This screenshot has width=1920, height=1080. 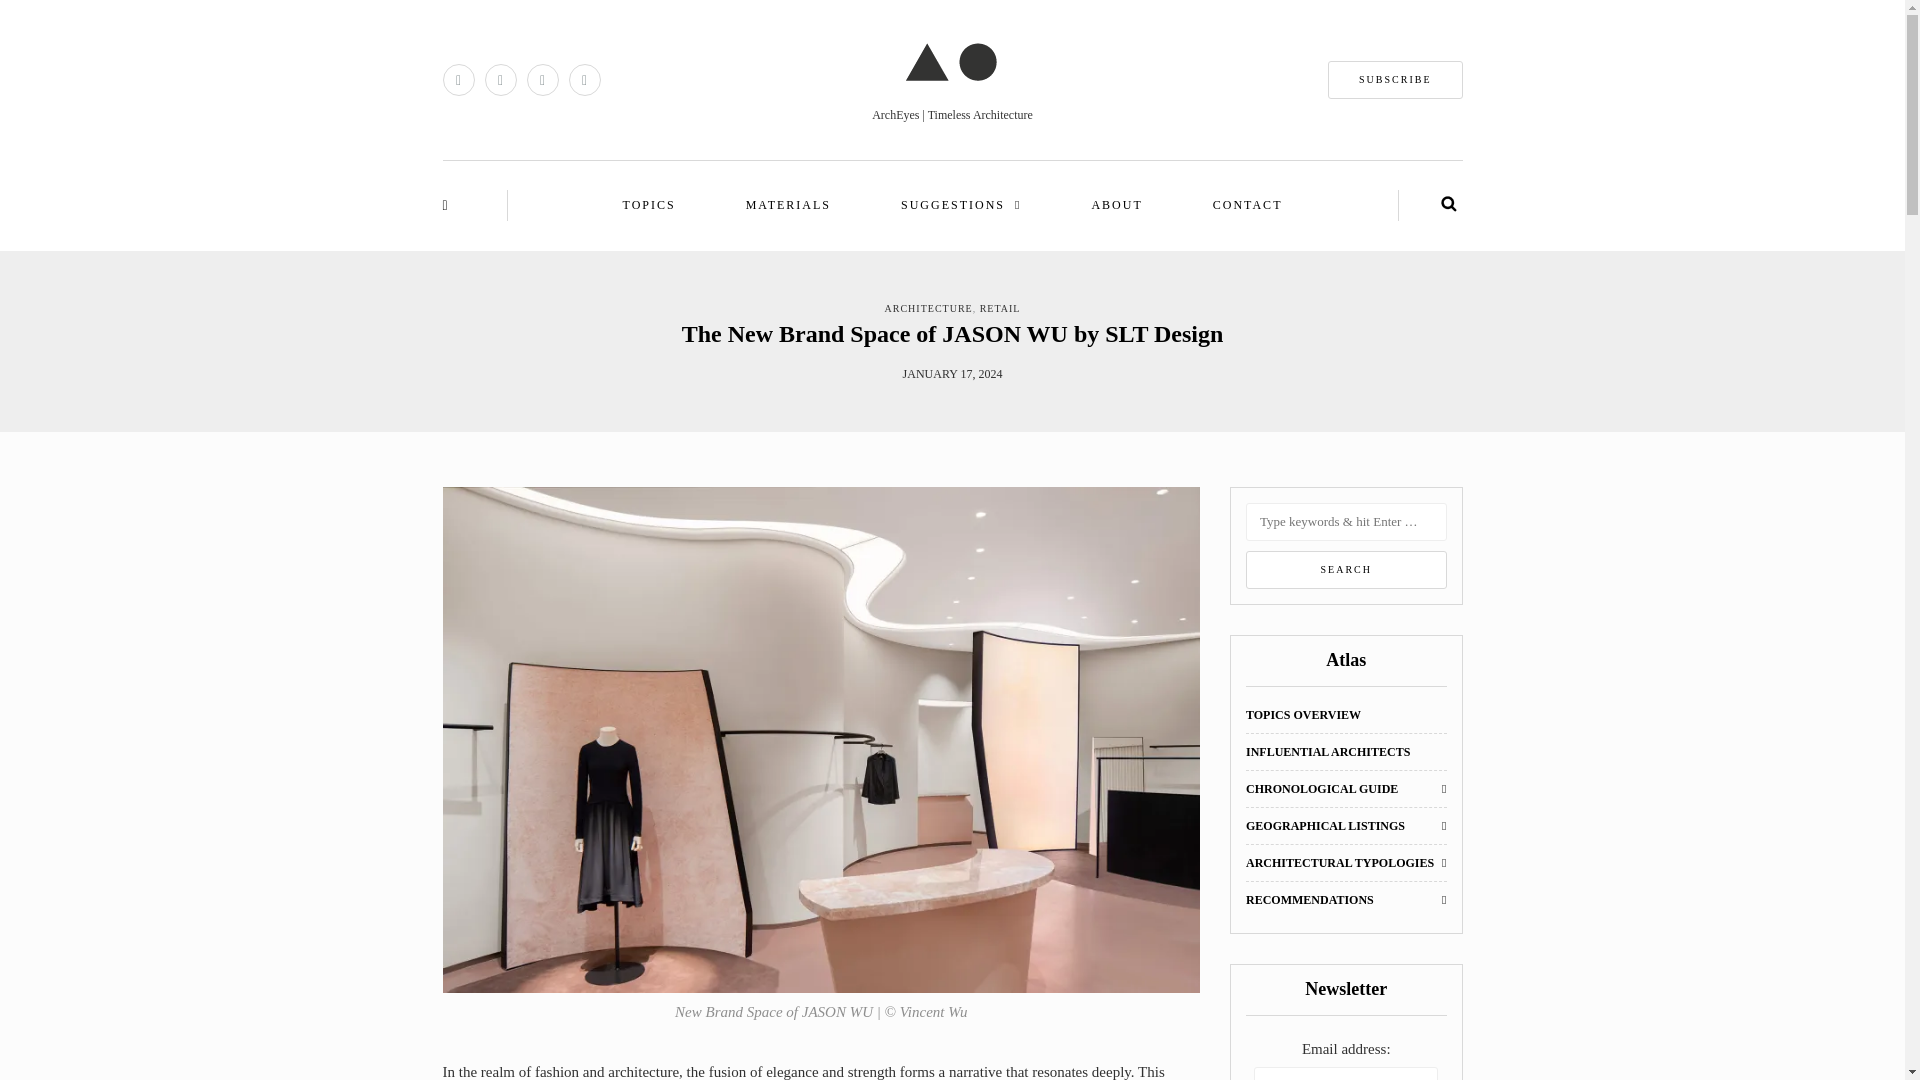 I want to click on ABOUT, so click(x=1116, y=206).